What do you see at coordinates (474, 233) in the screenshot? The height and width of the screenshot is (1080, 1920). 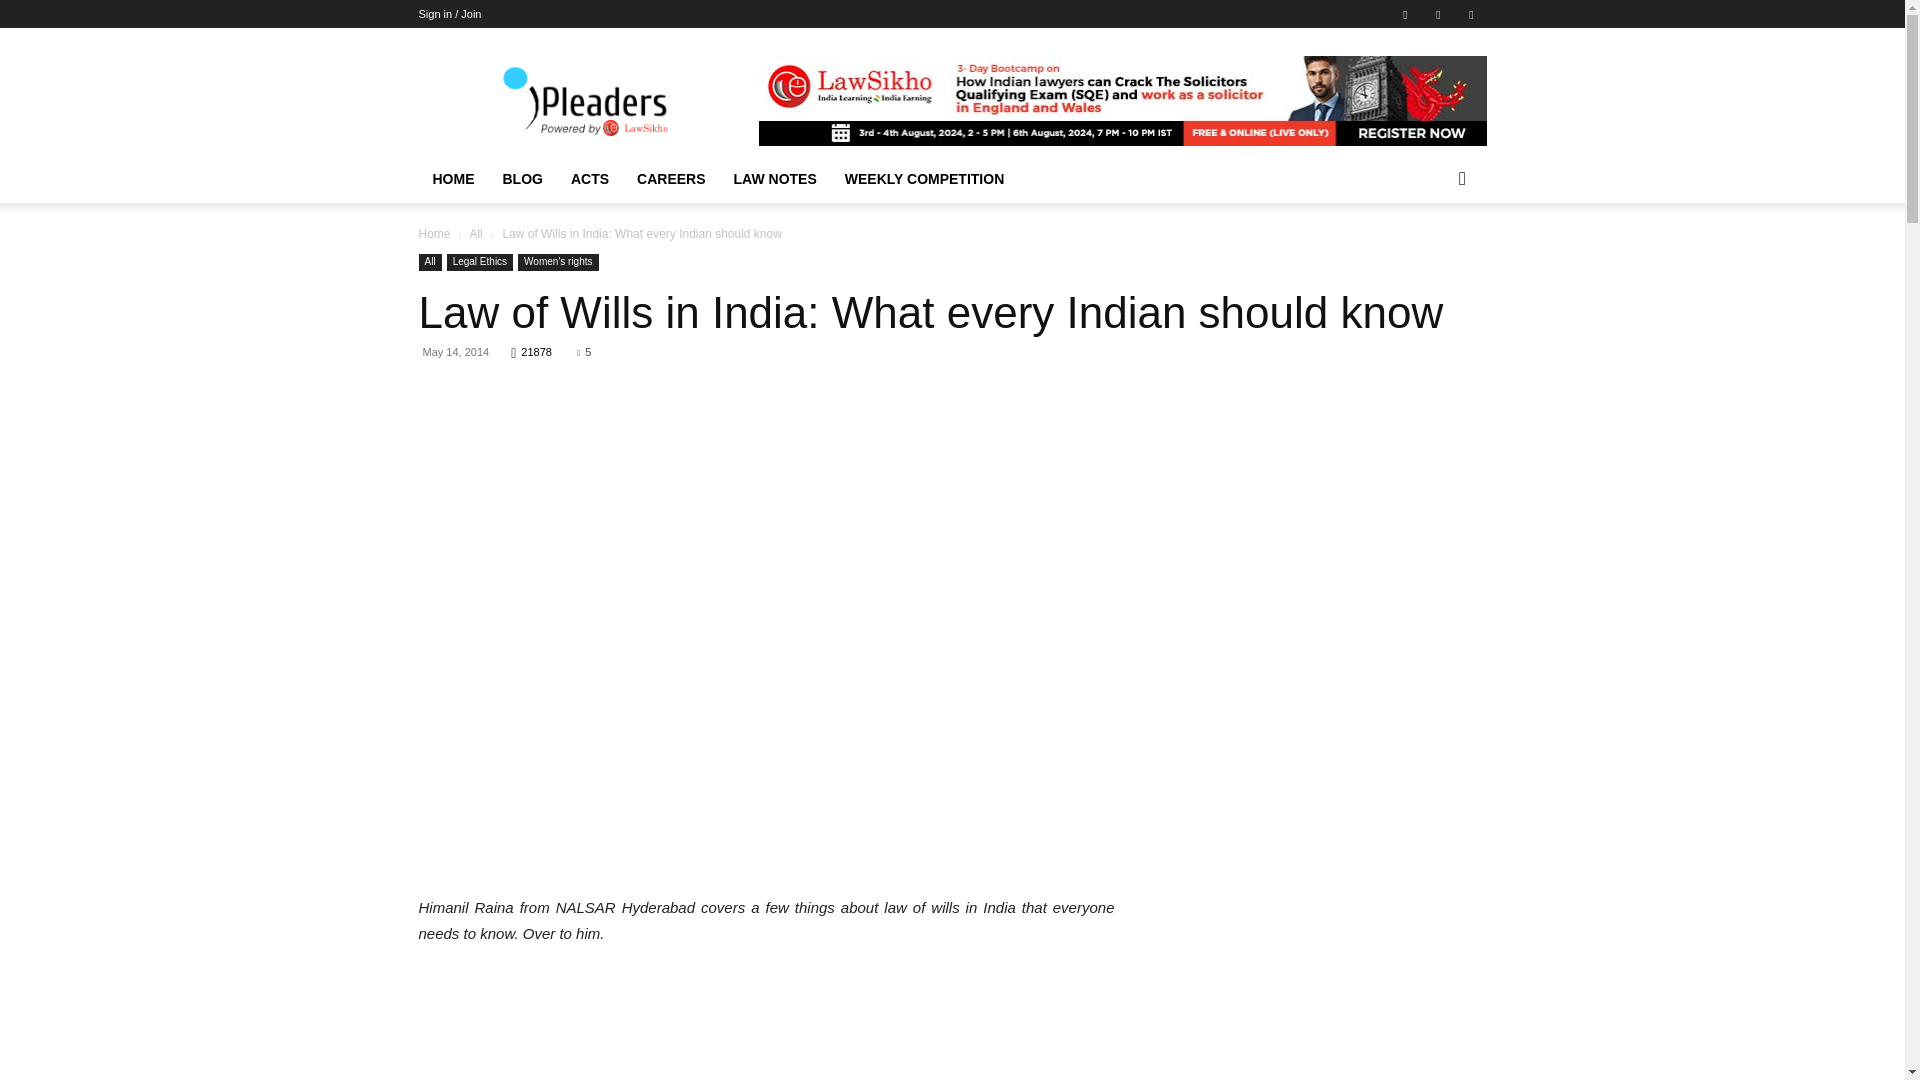 I see `View all posts in All` at bounding box center [474, 233].